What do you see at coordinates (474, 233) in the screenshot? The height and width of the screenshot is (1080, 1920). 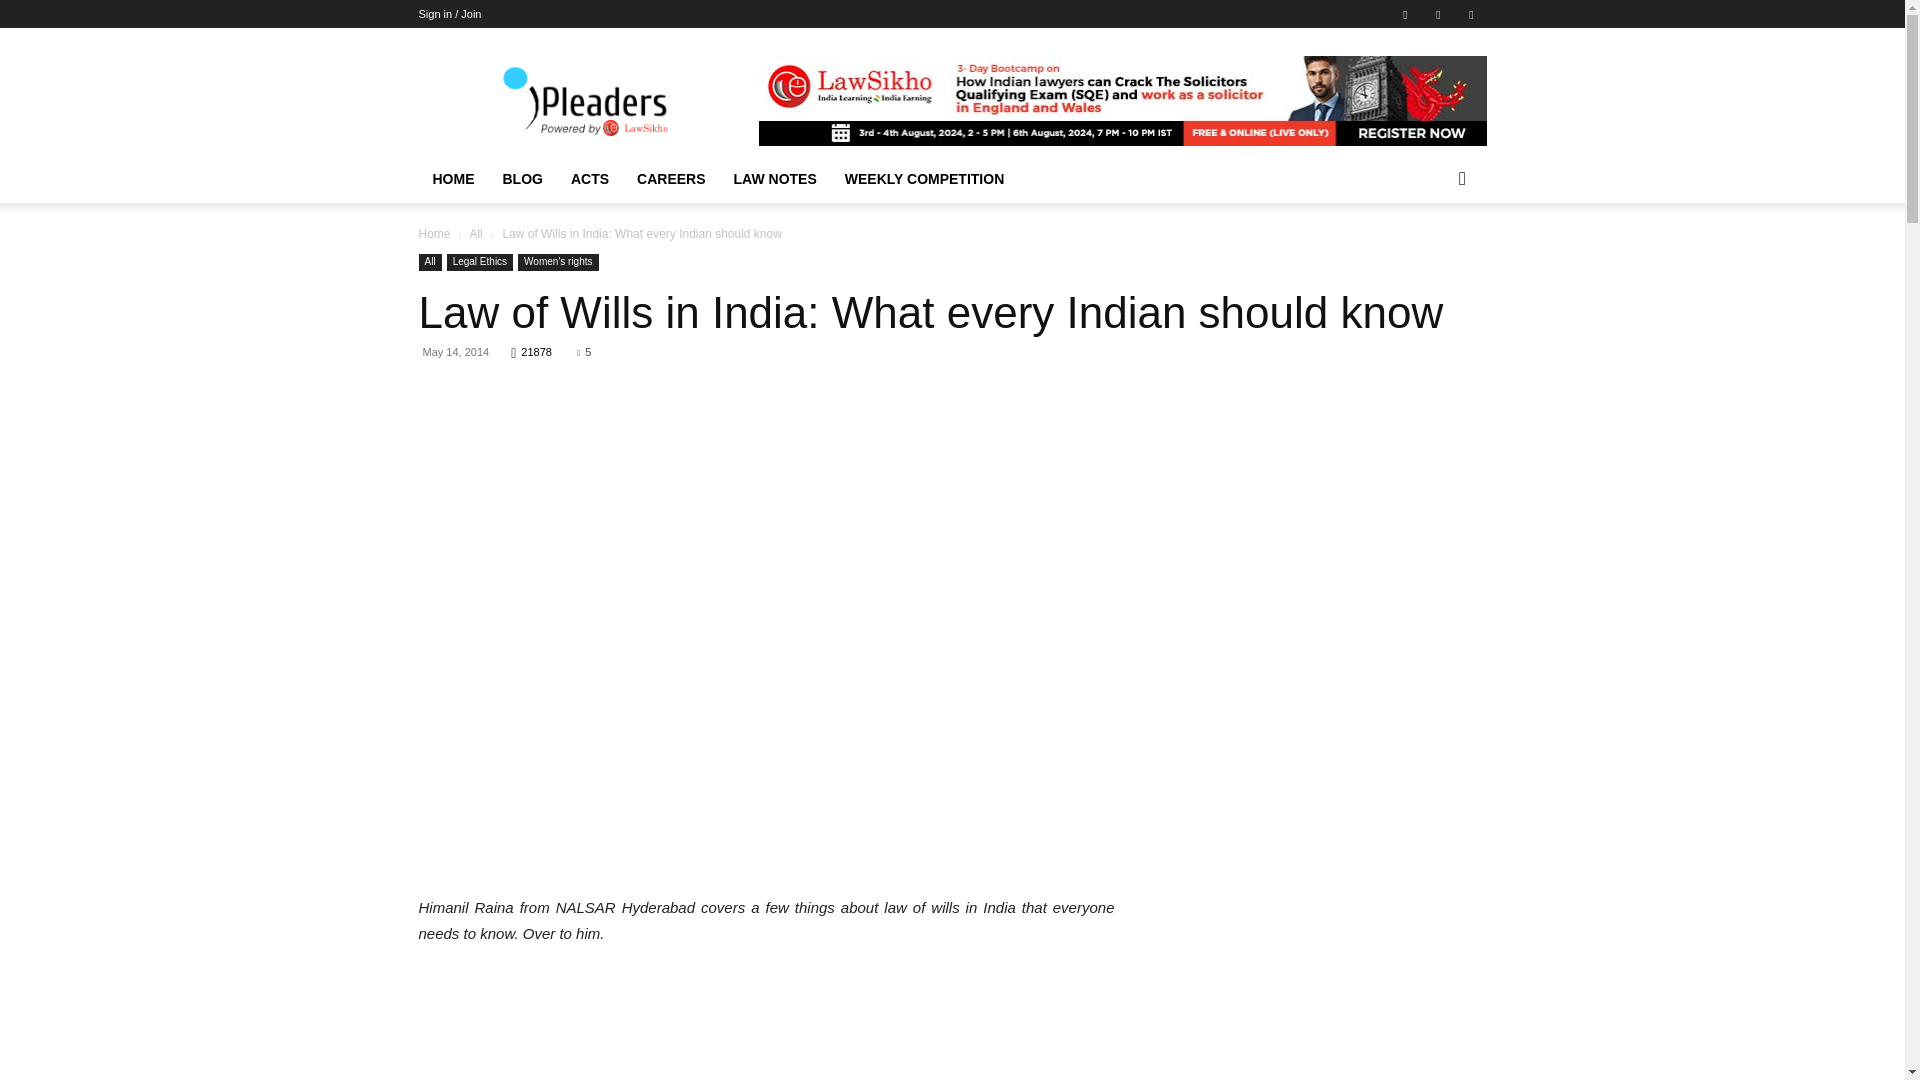 I see `View all posts in All` at bounding box center [474, 233].